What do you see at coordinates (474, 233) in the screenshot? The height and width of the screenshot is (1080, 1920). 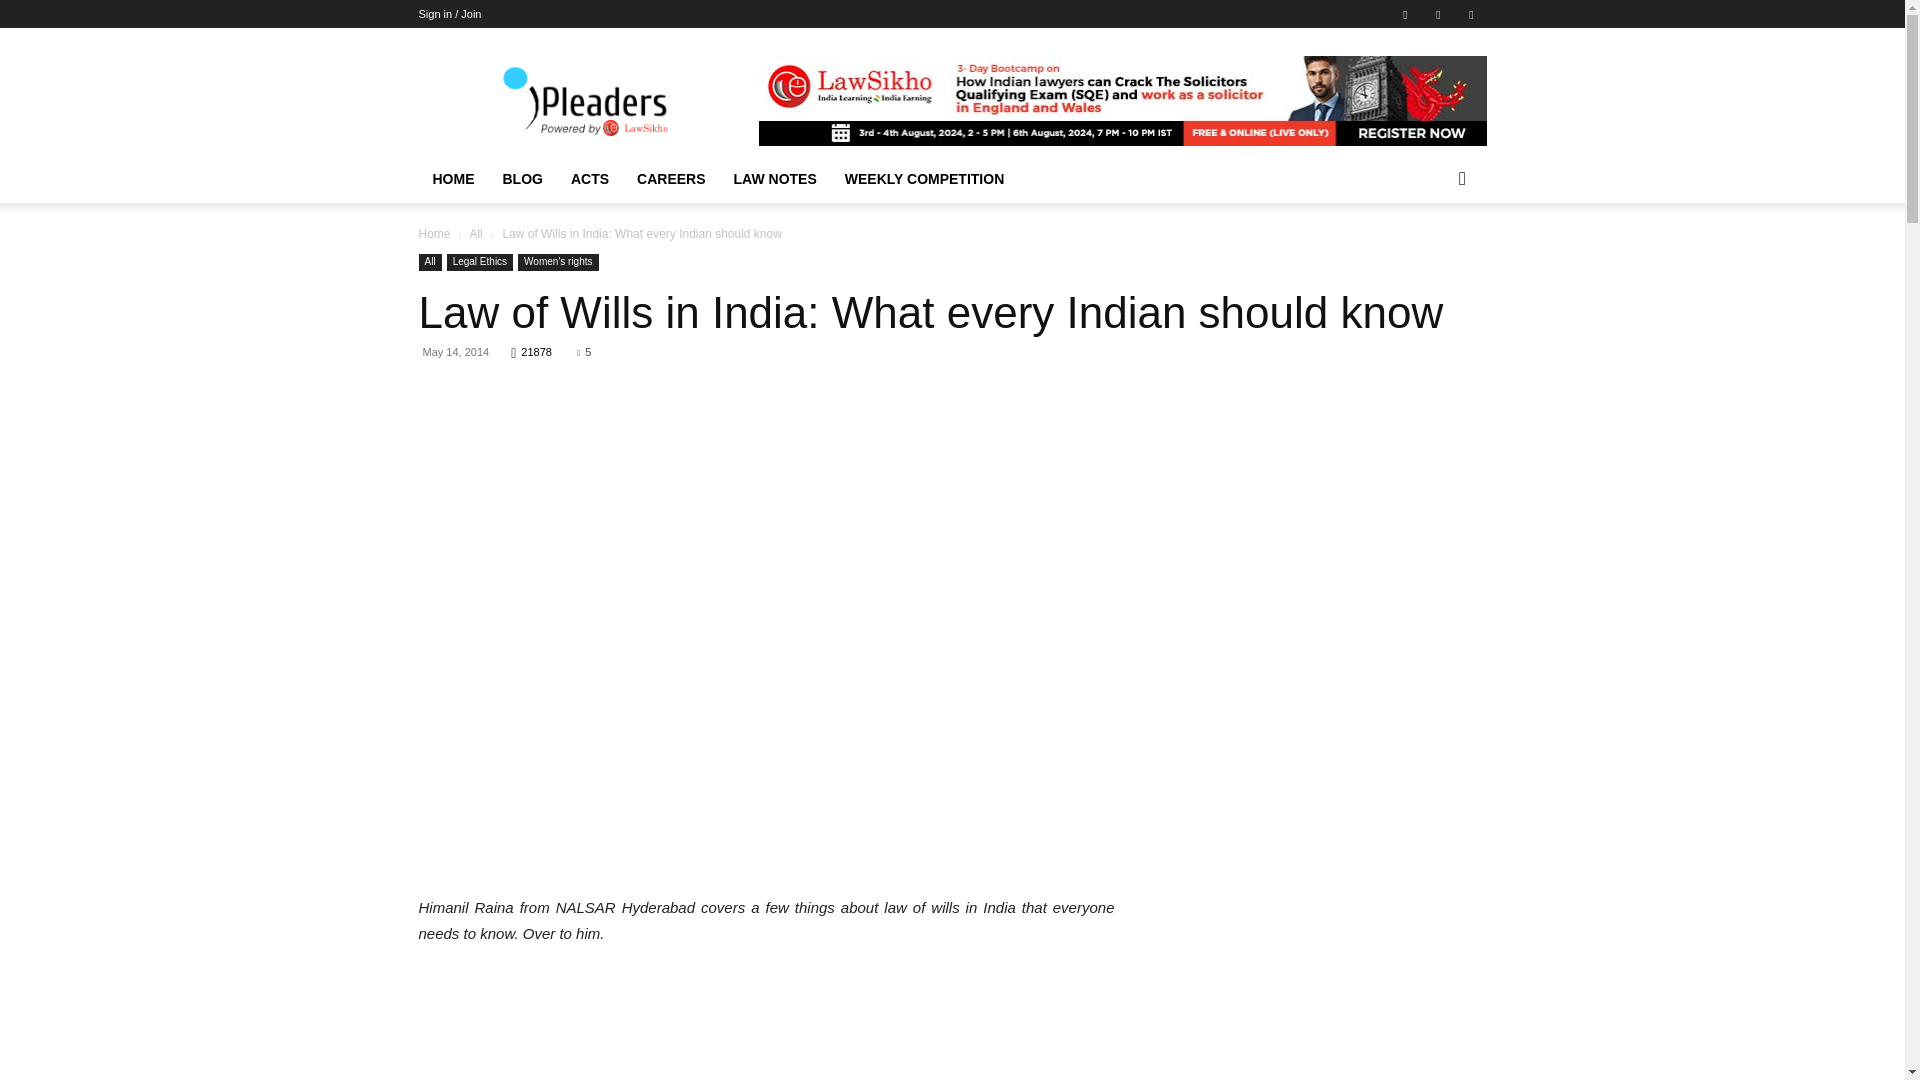 I see `View all posts in All` at bounding box center [474, 233].